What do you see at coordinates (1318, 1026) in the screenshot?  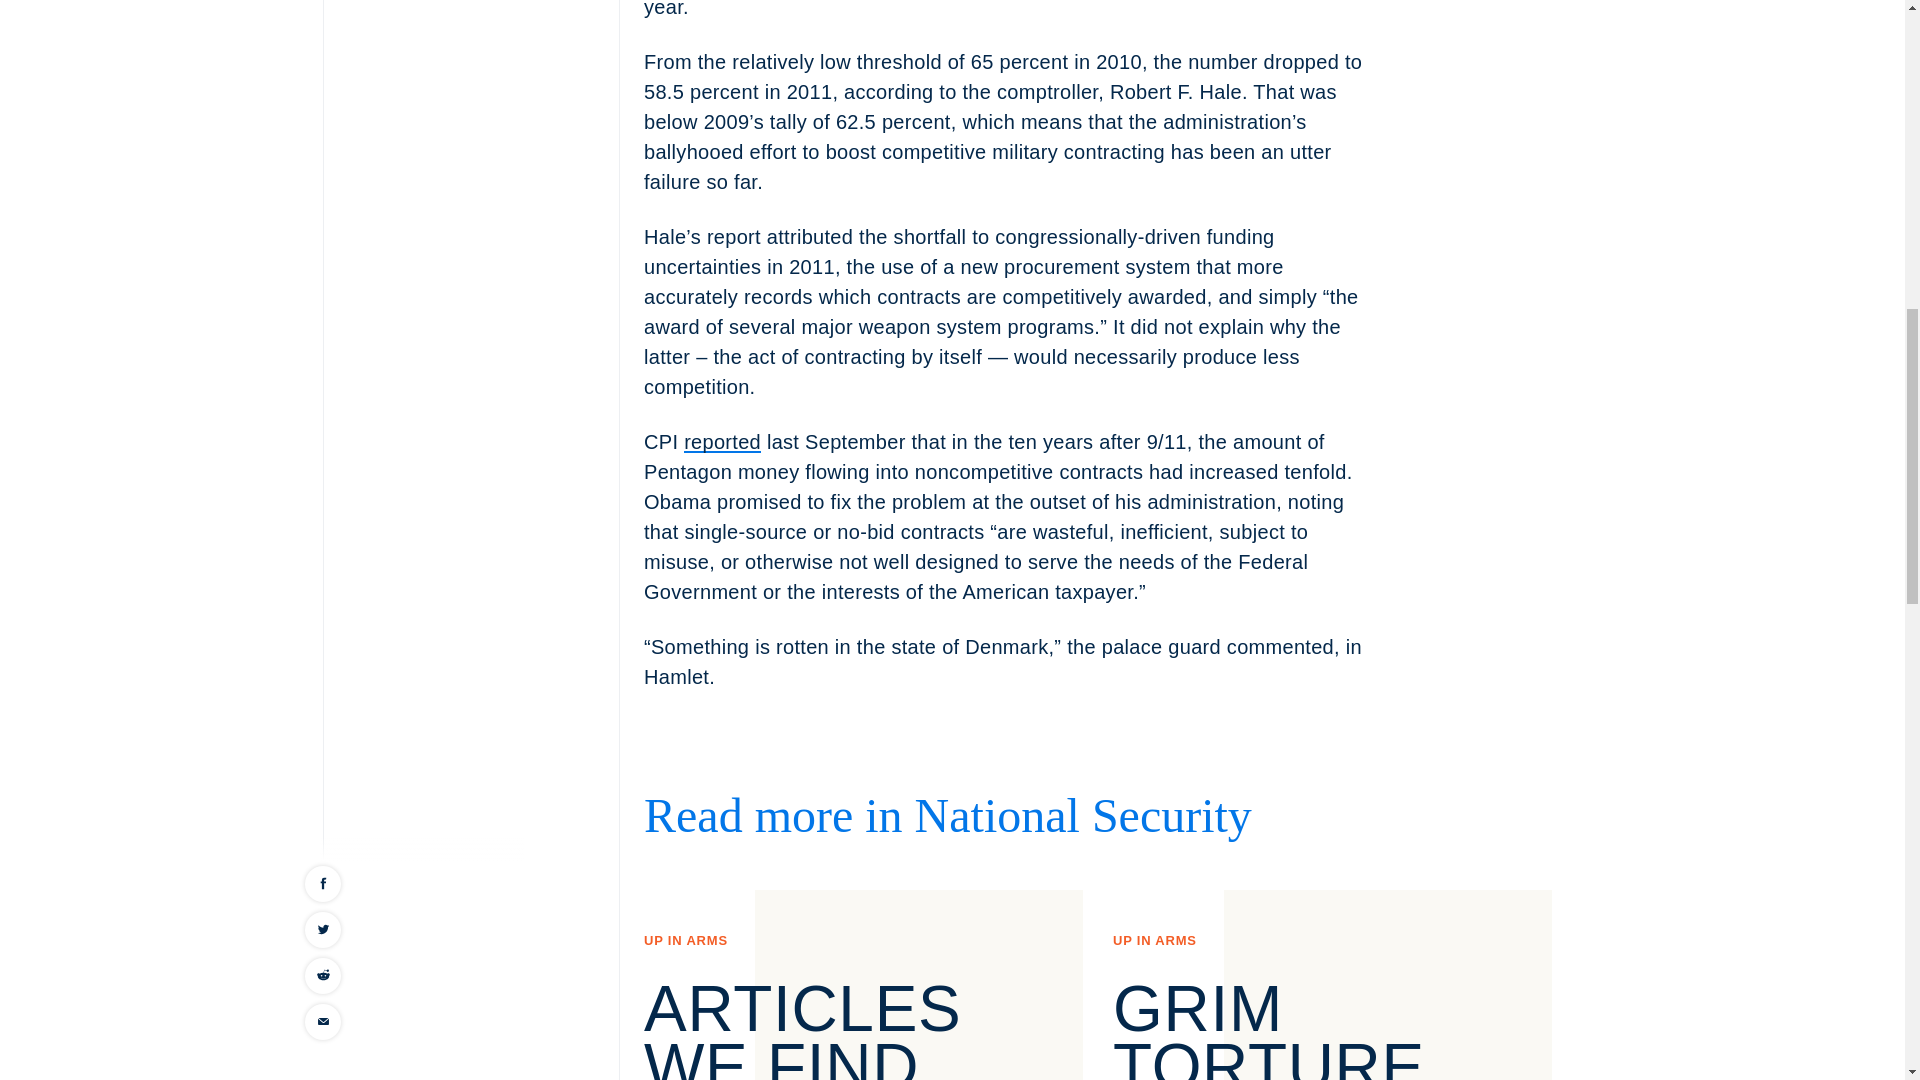 I see `GRIM TORTURE TALES FROM SYRIA` at bounding box center [1318, 1026].